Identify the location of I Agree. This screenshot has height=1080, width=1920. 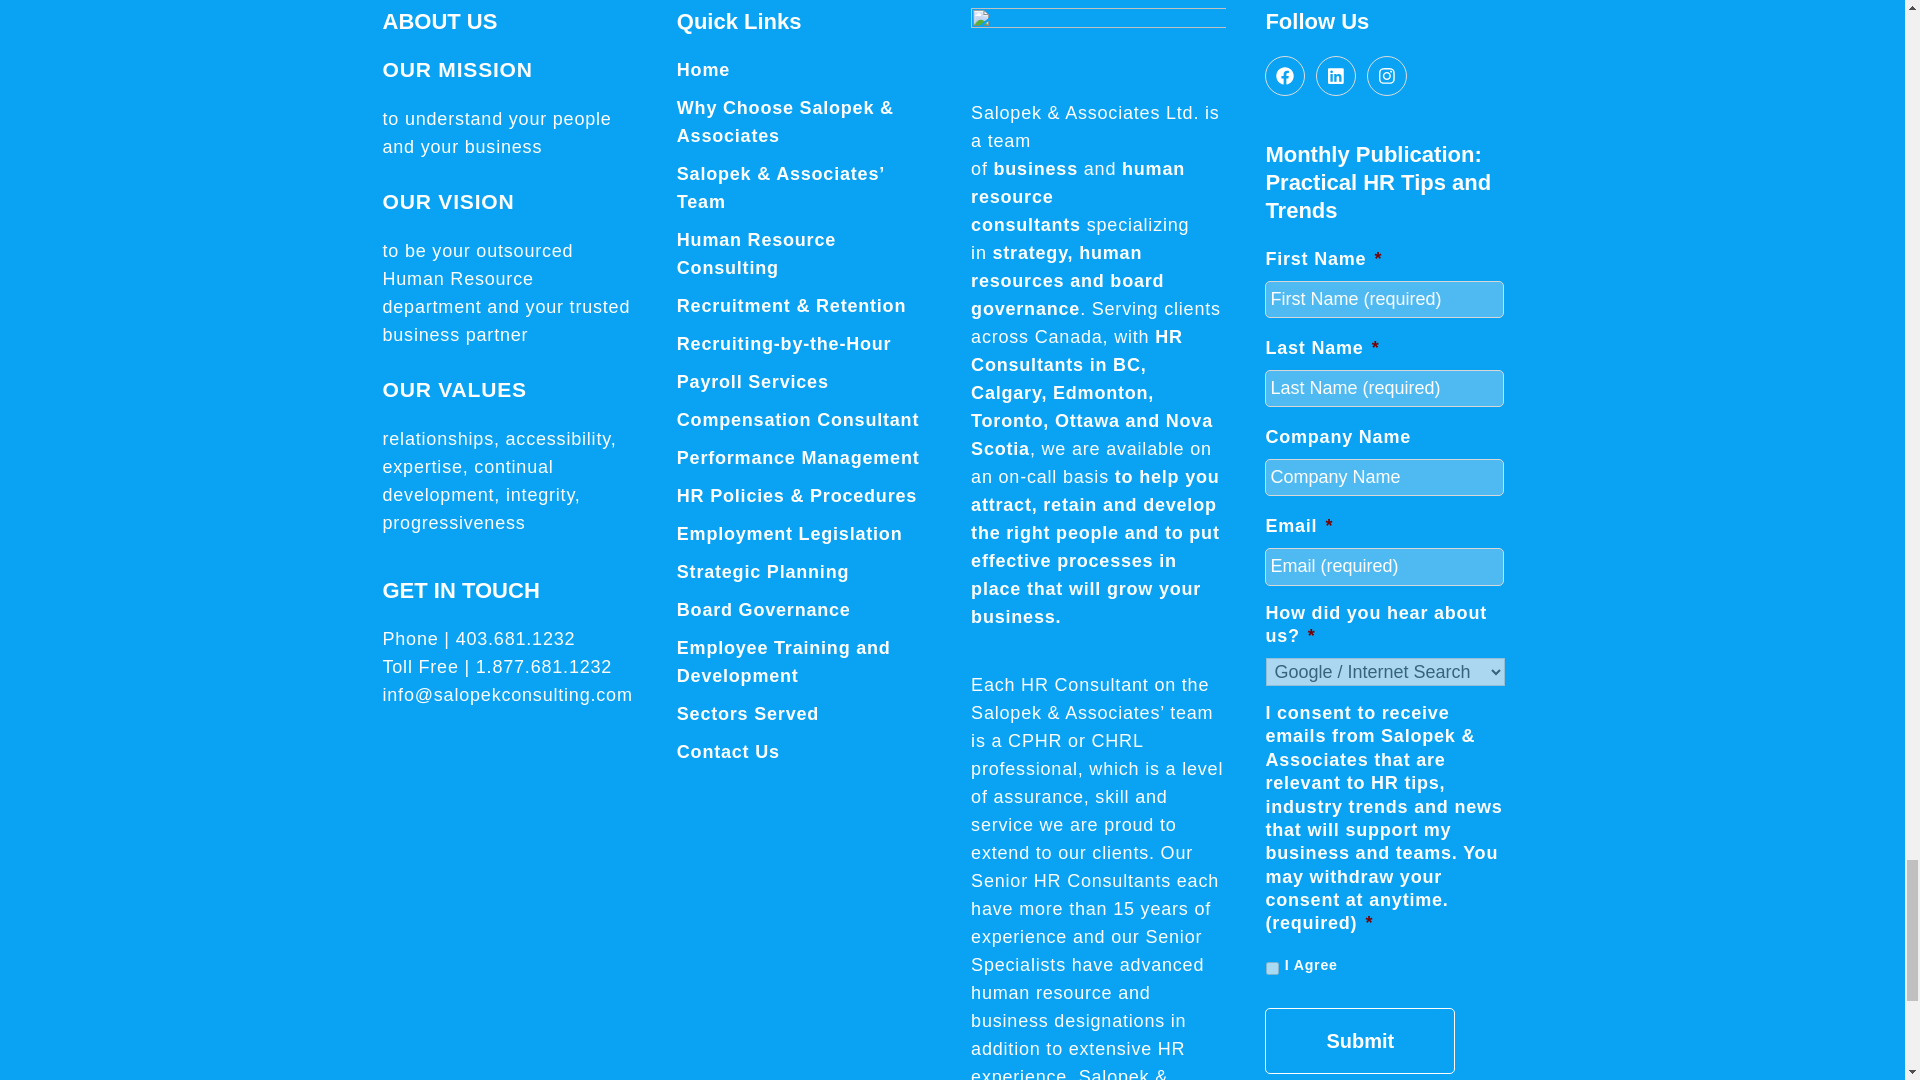
(1272, 968).